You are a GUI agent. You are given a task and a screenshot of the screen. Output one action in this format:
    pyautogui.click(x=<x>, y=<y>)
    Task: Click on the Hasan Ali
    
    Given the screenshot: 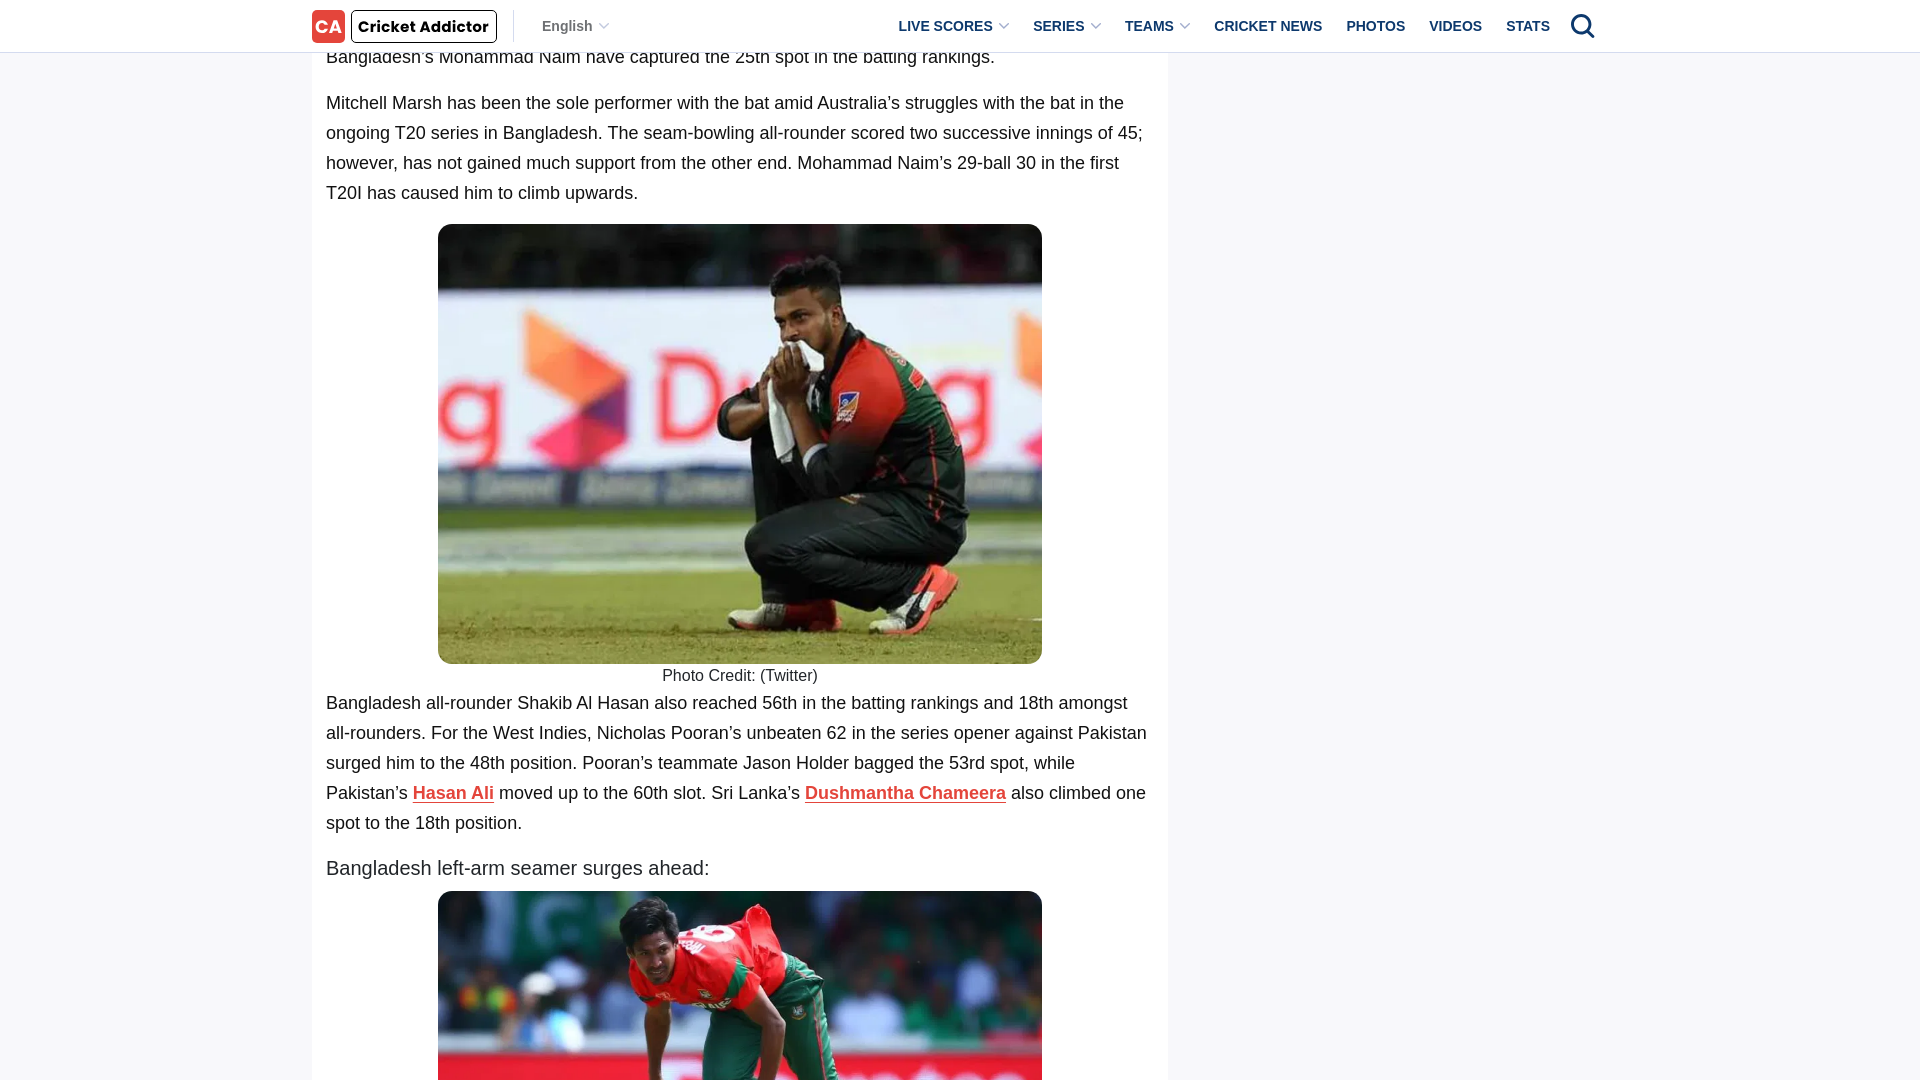 What is the action you would take?
    pyautogui.click(x=452, y=793)
    